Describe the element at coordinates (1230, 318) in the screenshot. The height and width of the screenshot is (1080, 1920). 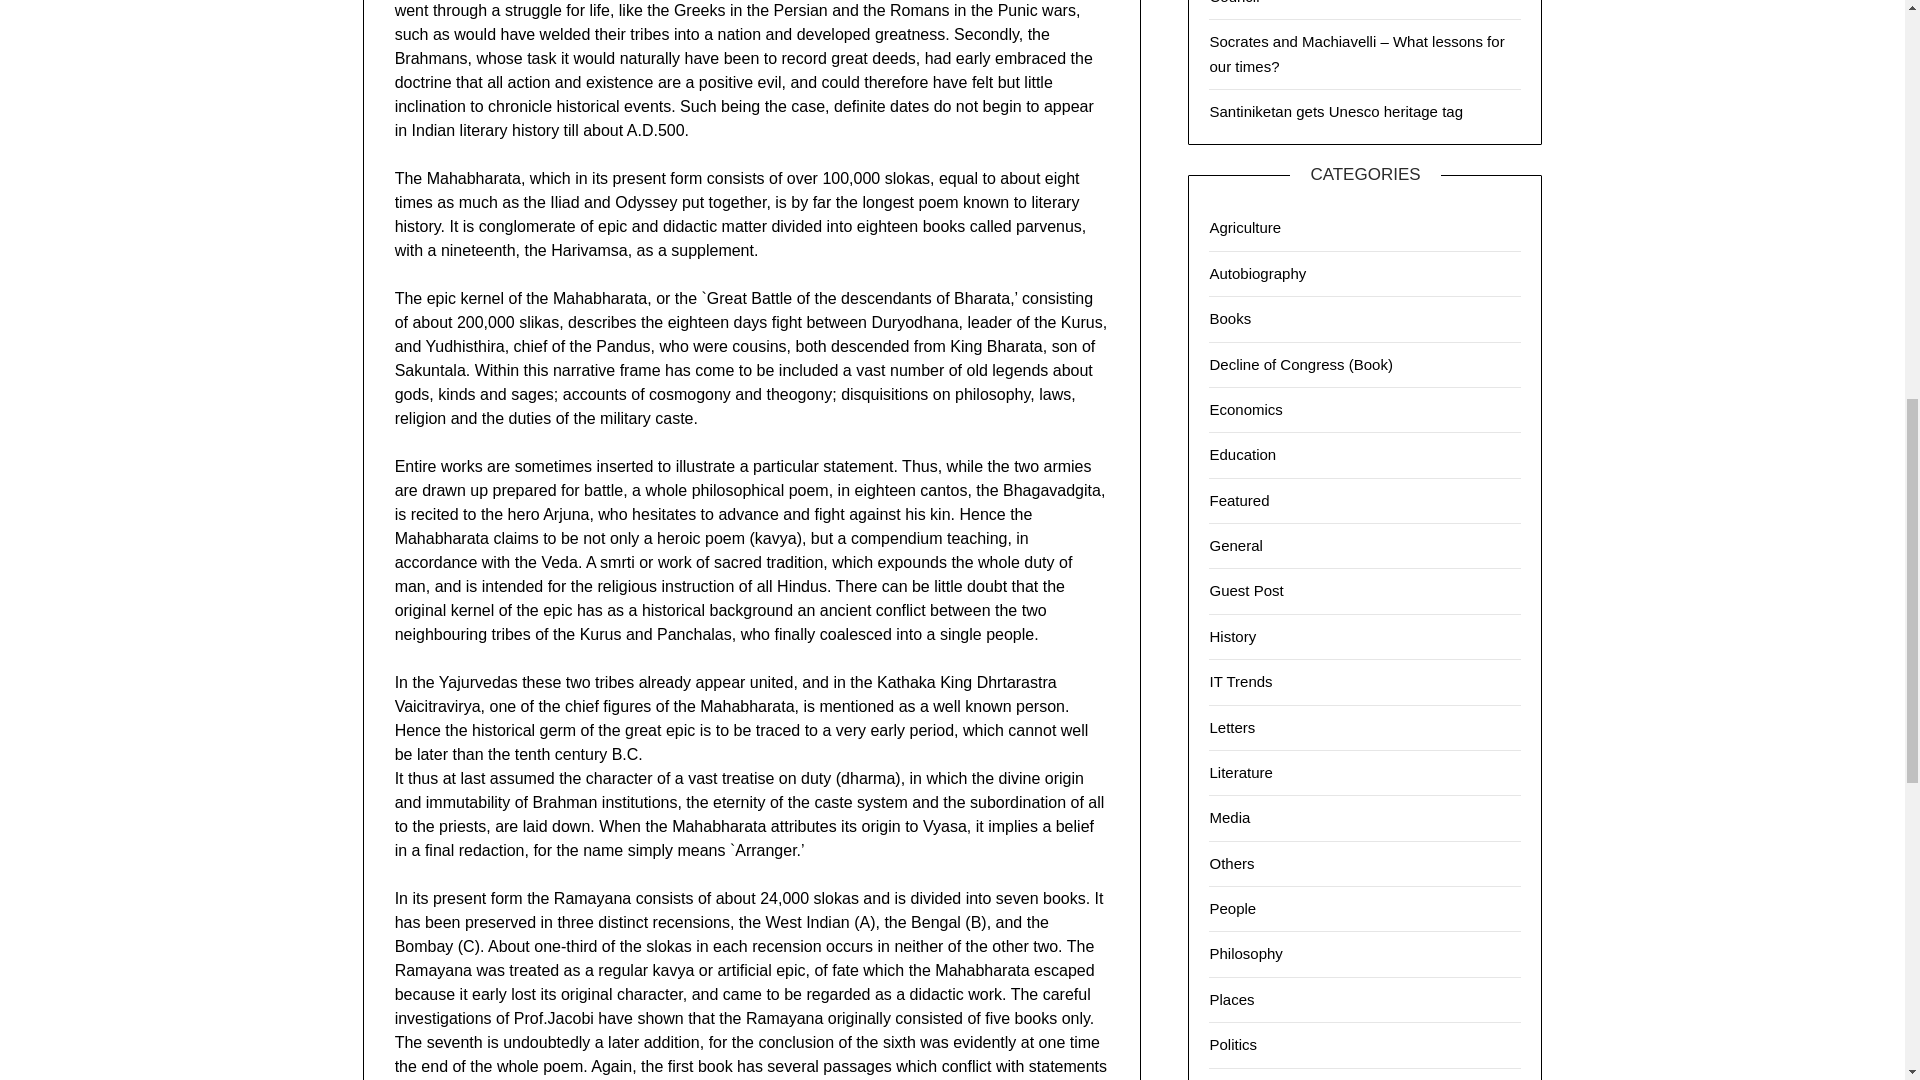
I see `Books` at that location.